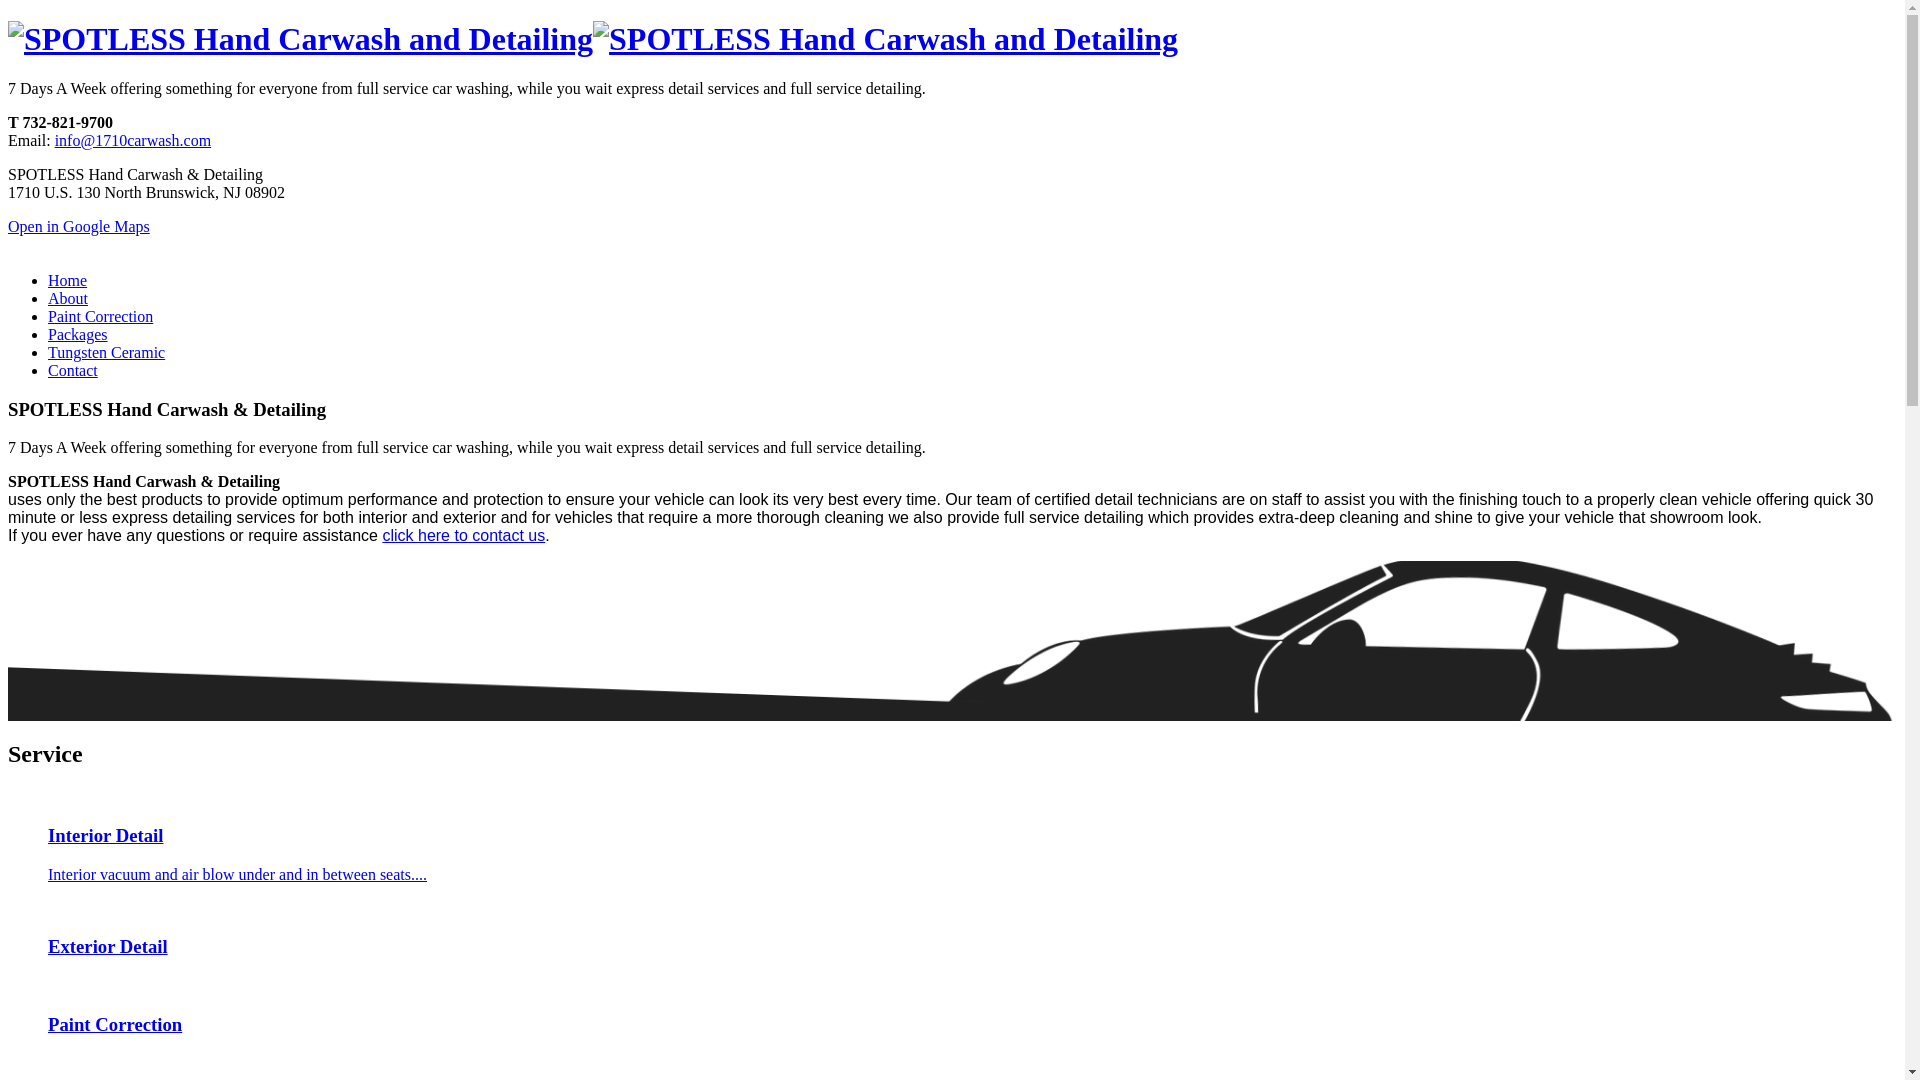 The image size is (1920, 1080). What do you see at coordinates (464, 536) in the screenshot?
I see `click here to contact us` at bounding box center [464, 536].